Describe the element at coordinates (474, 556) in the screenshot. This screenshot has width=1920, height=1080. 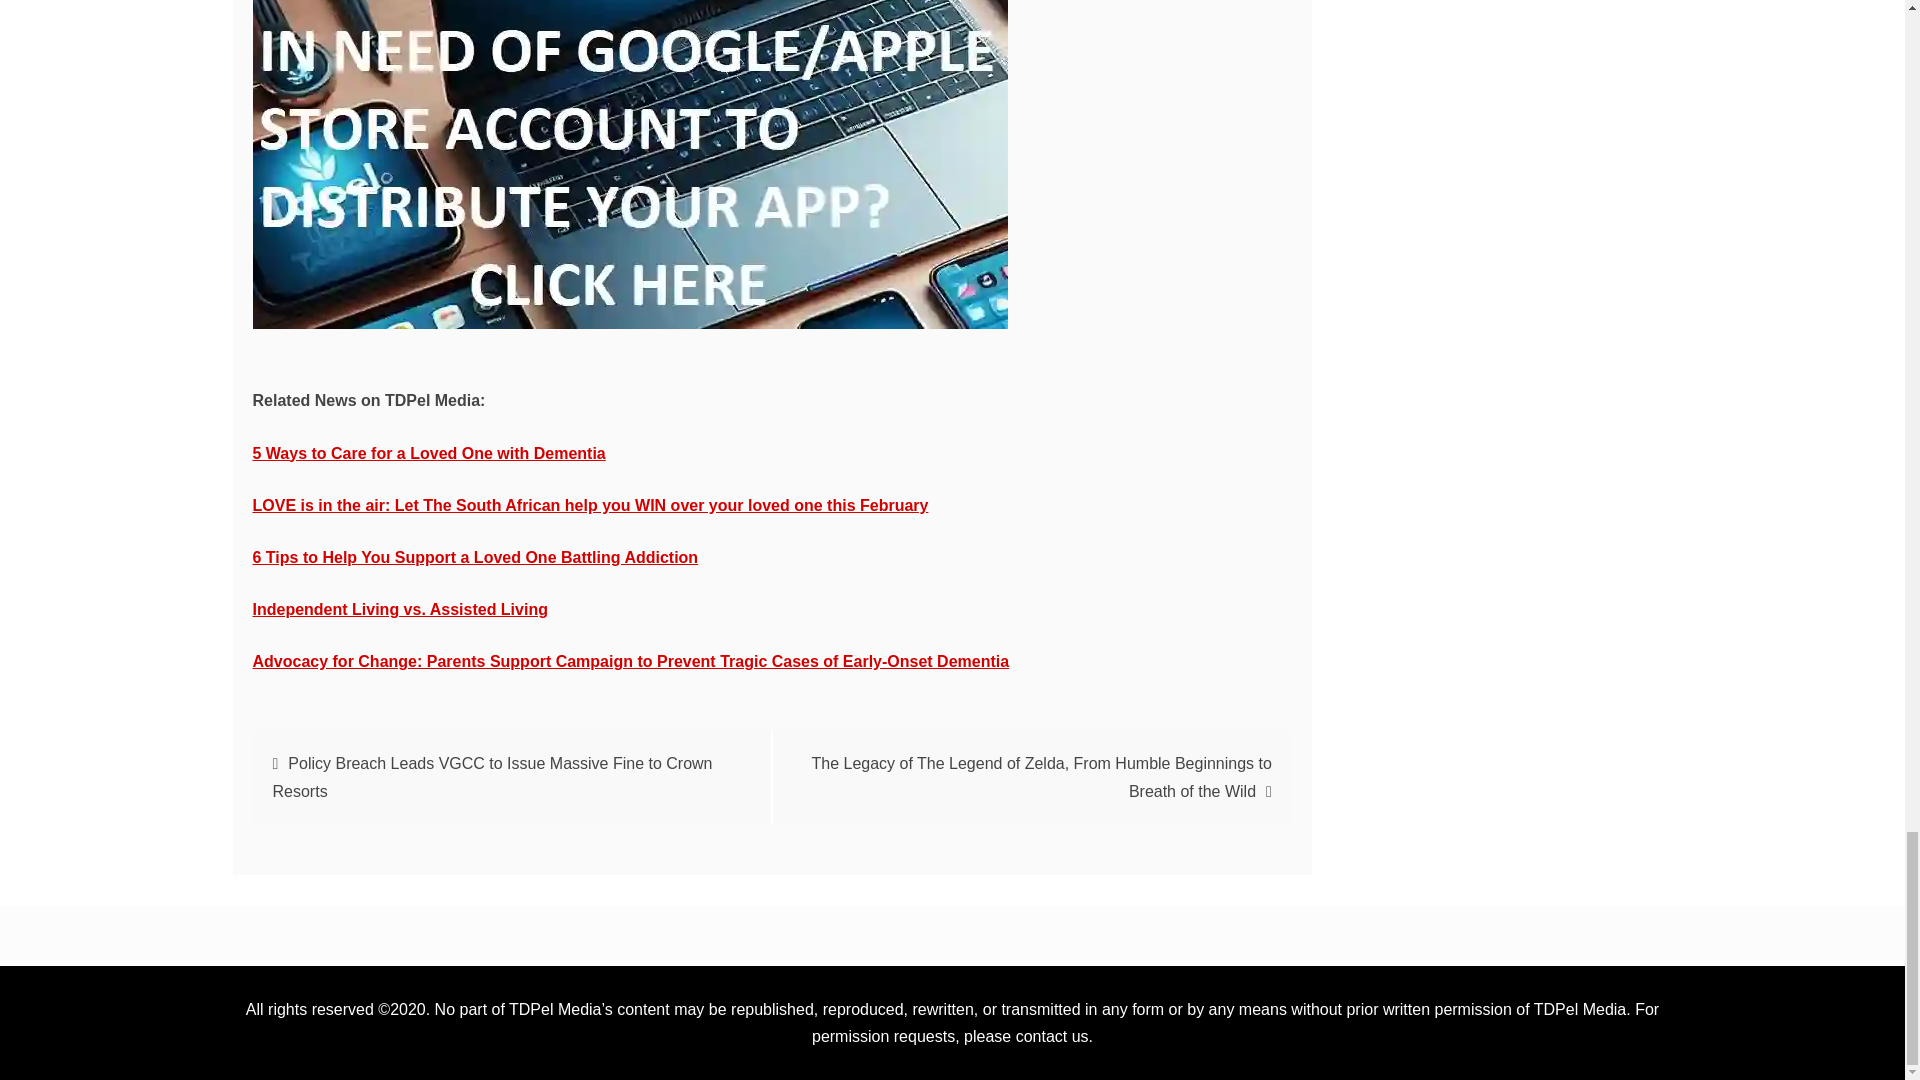
I see `6 Tips to Help You Support a Loved One Battling Addiction` at that location.